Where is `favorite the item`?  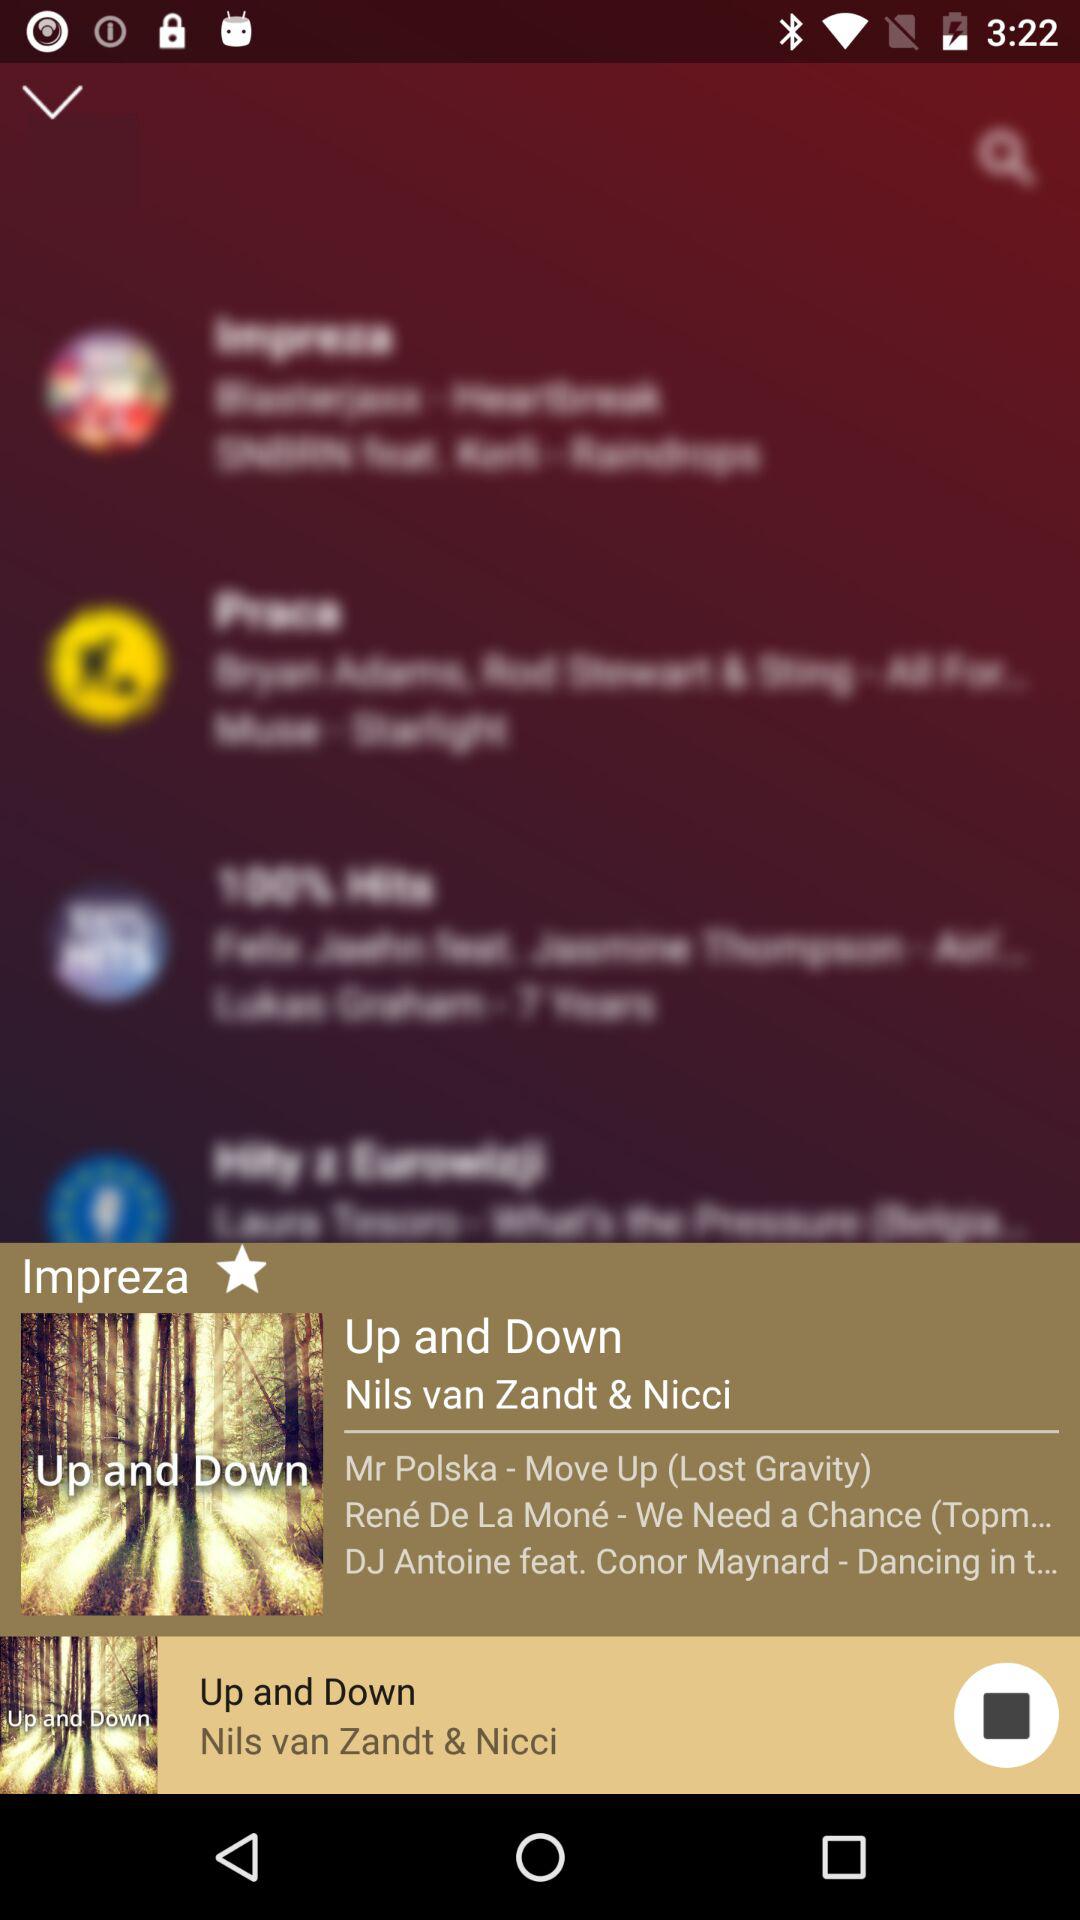
favorite the item is located at coordinates (233, 1272).